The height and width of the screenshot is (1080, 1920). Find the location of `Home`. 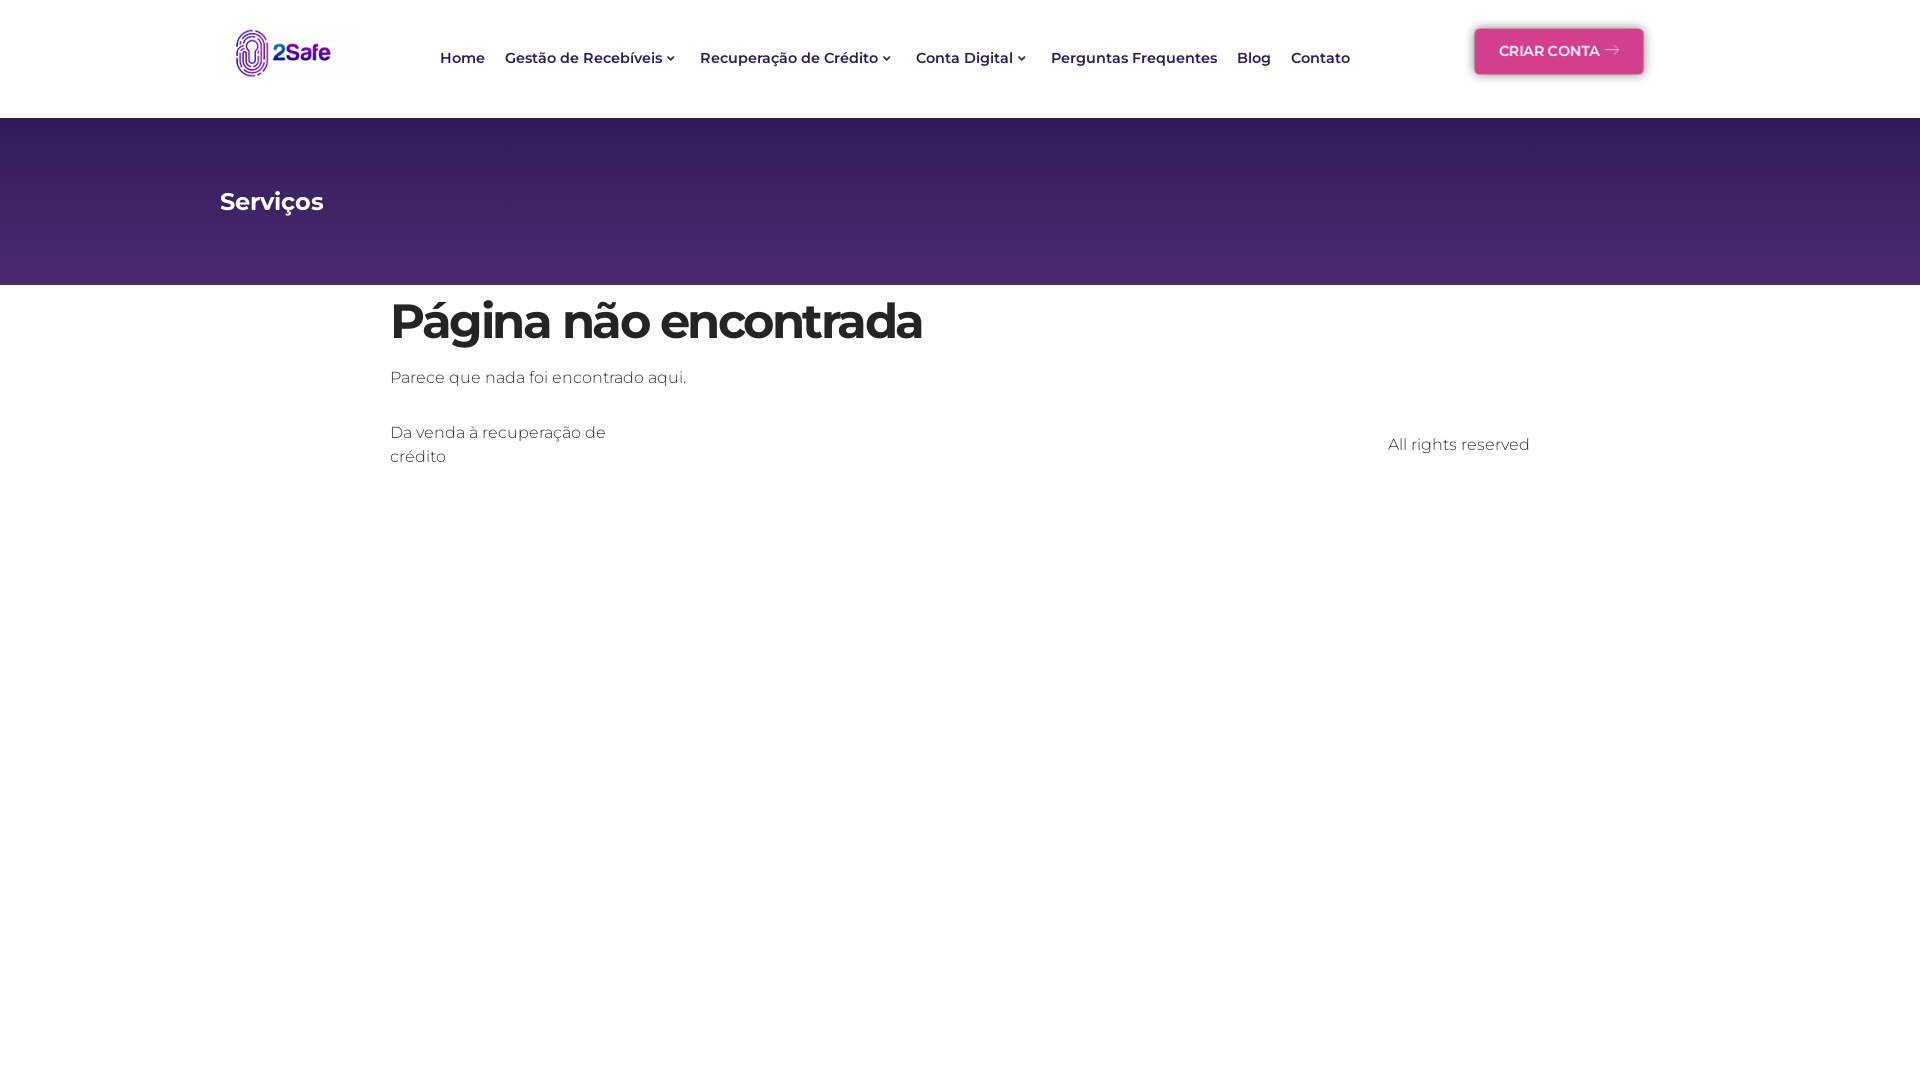

Home is located at coordinates (462, 59).